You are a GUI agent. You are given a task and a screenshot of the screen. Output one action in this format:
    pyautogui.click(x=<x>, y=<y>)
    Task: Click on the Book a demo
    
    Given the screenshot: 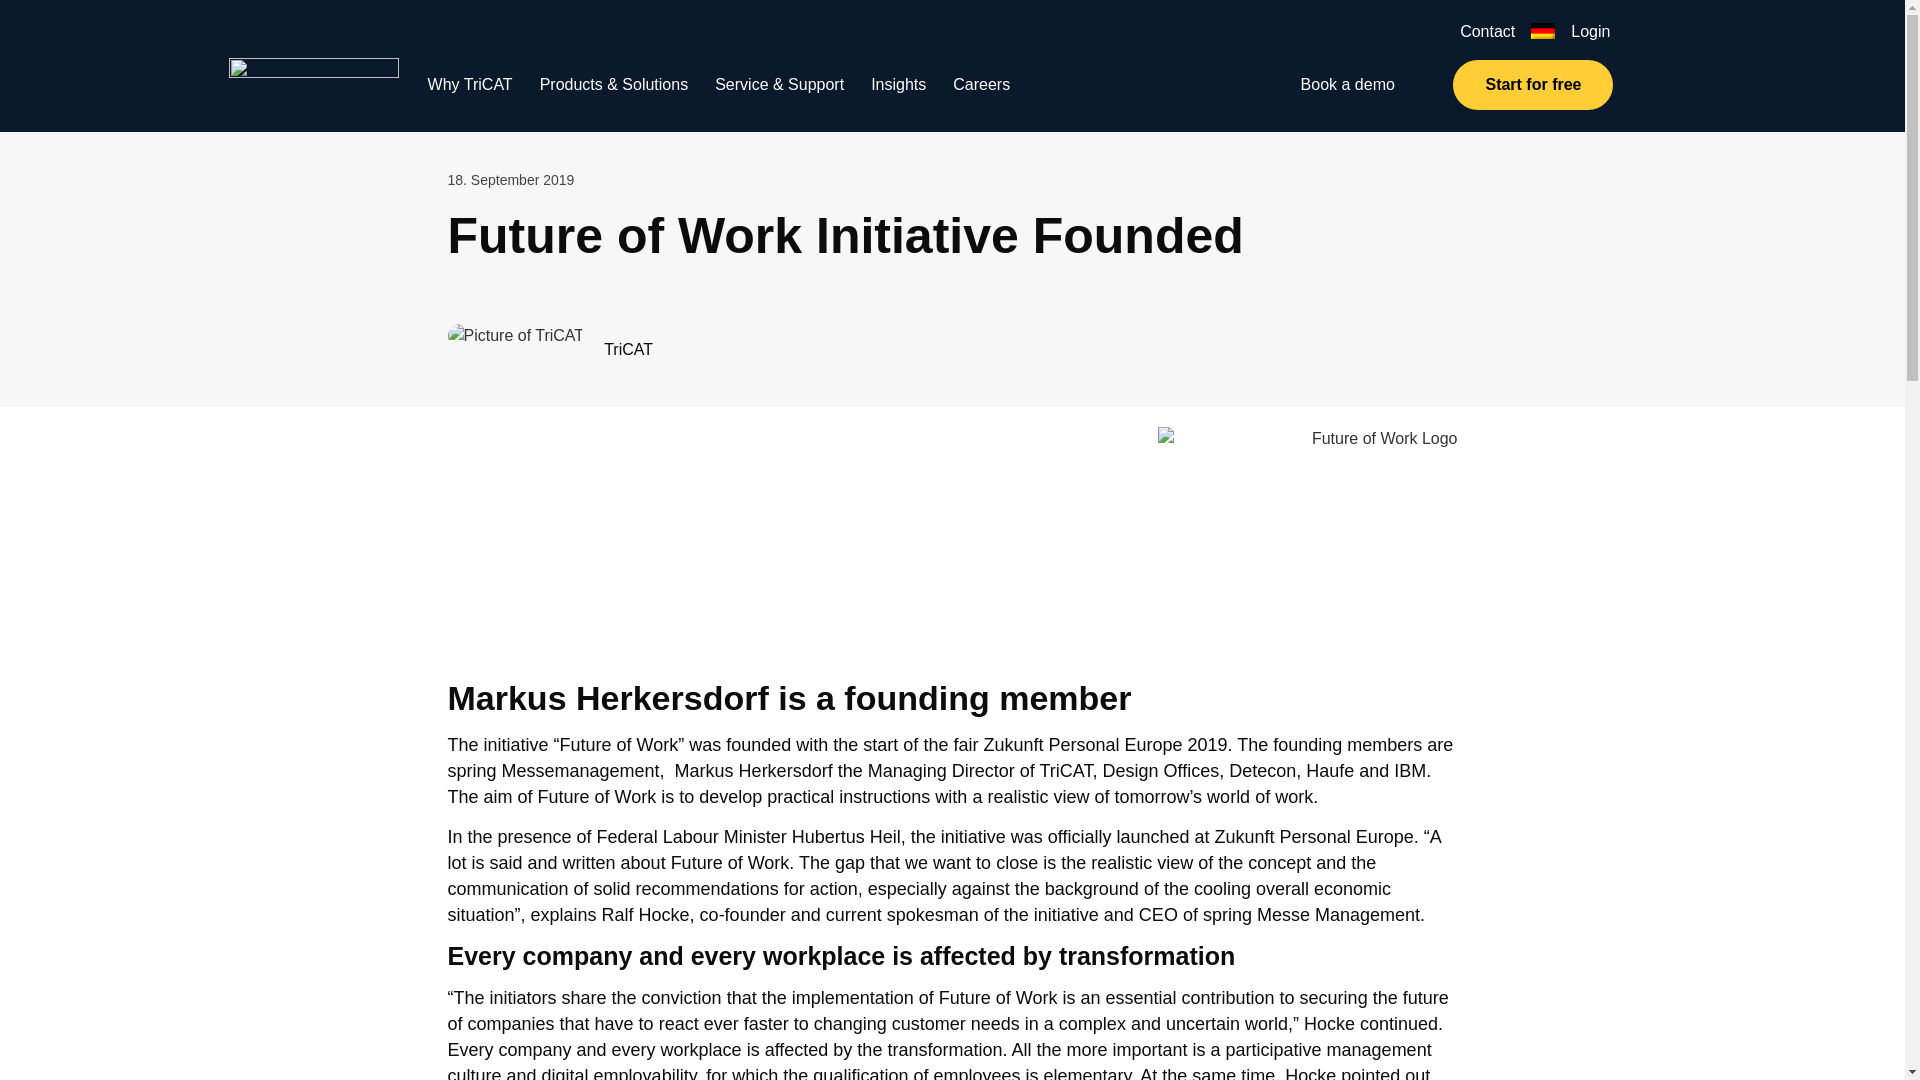 What is the action you would take?
    pyautogui.click(x=1348, y=84)
    